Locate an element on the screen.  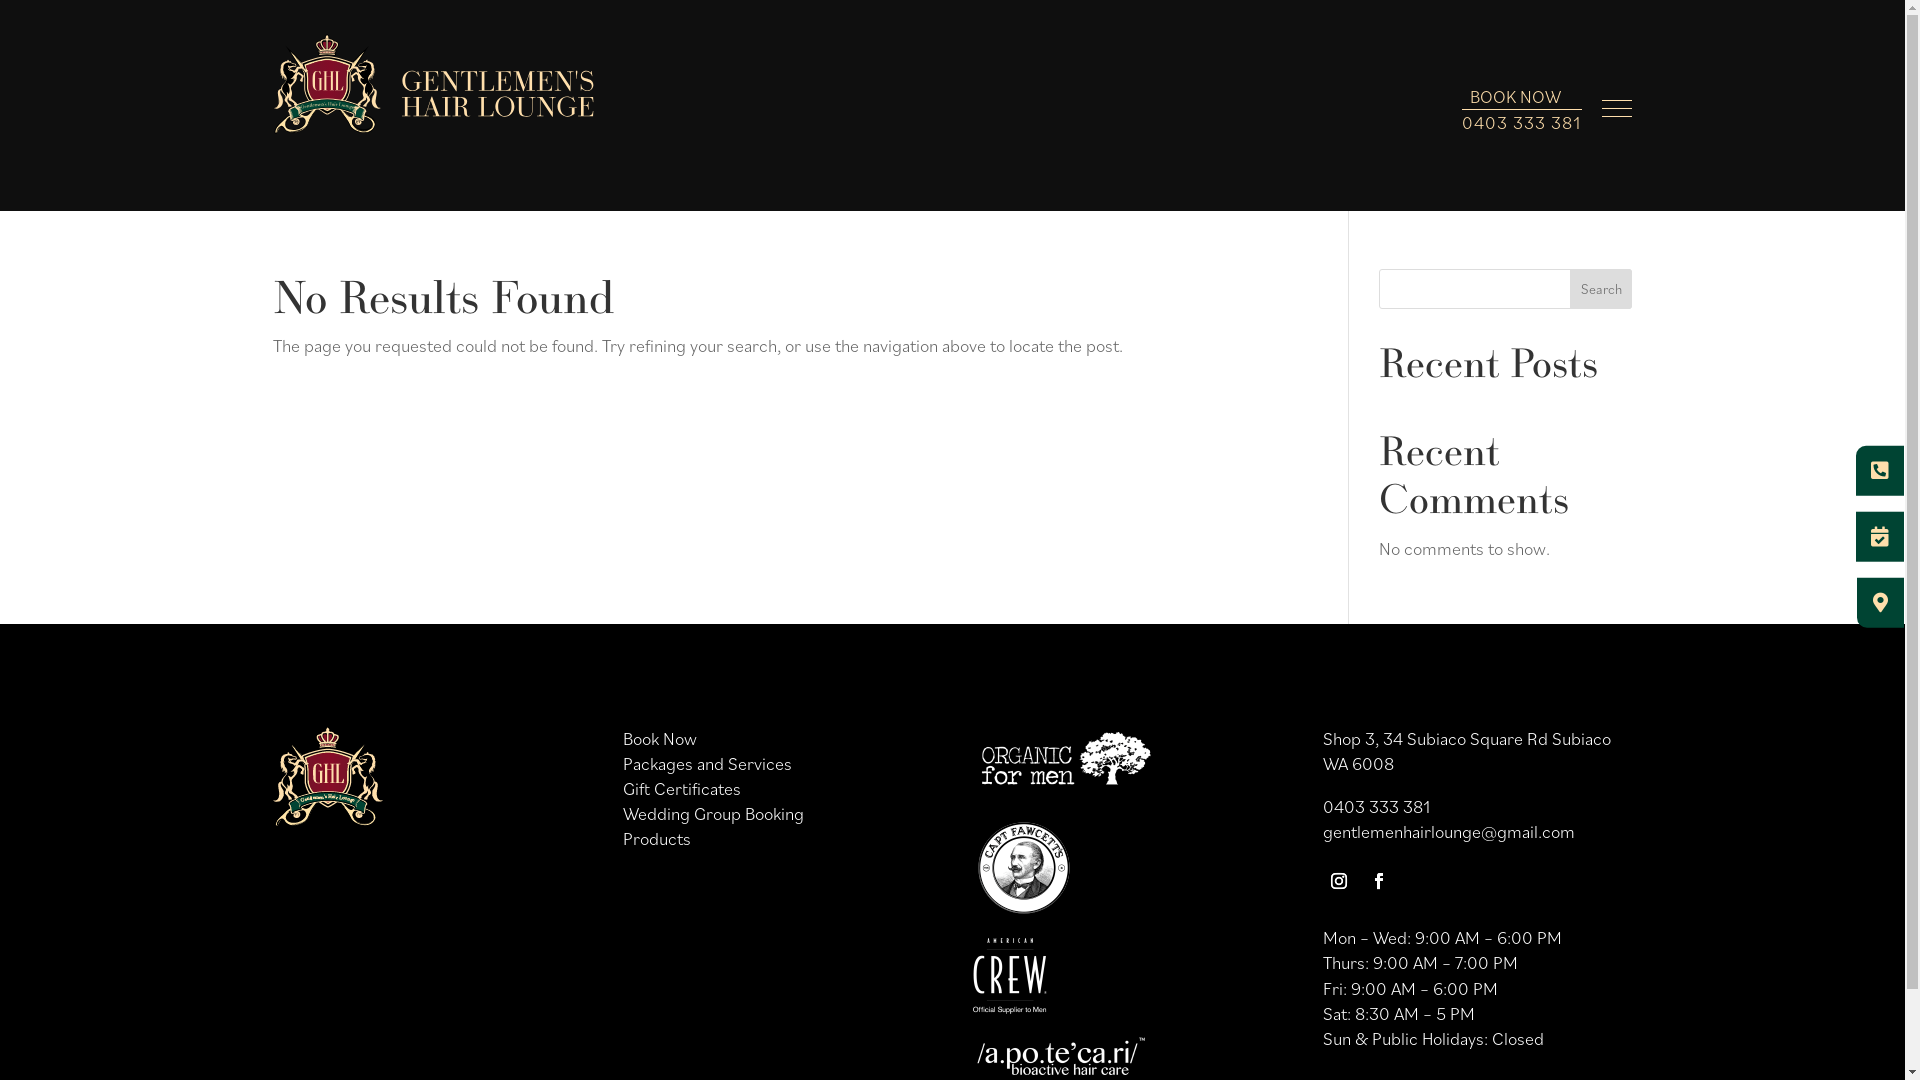
Asset 3 is located at coordinates (1066, 762).